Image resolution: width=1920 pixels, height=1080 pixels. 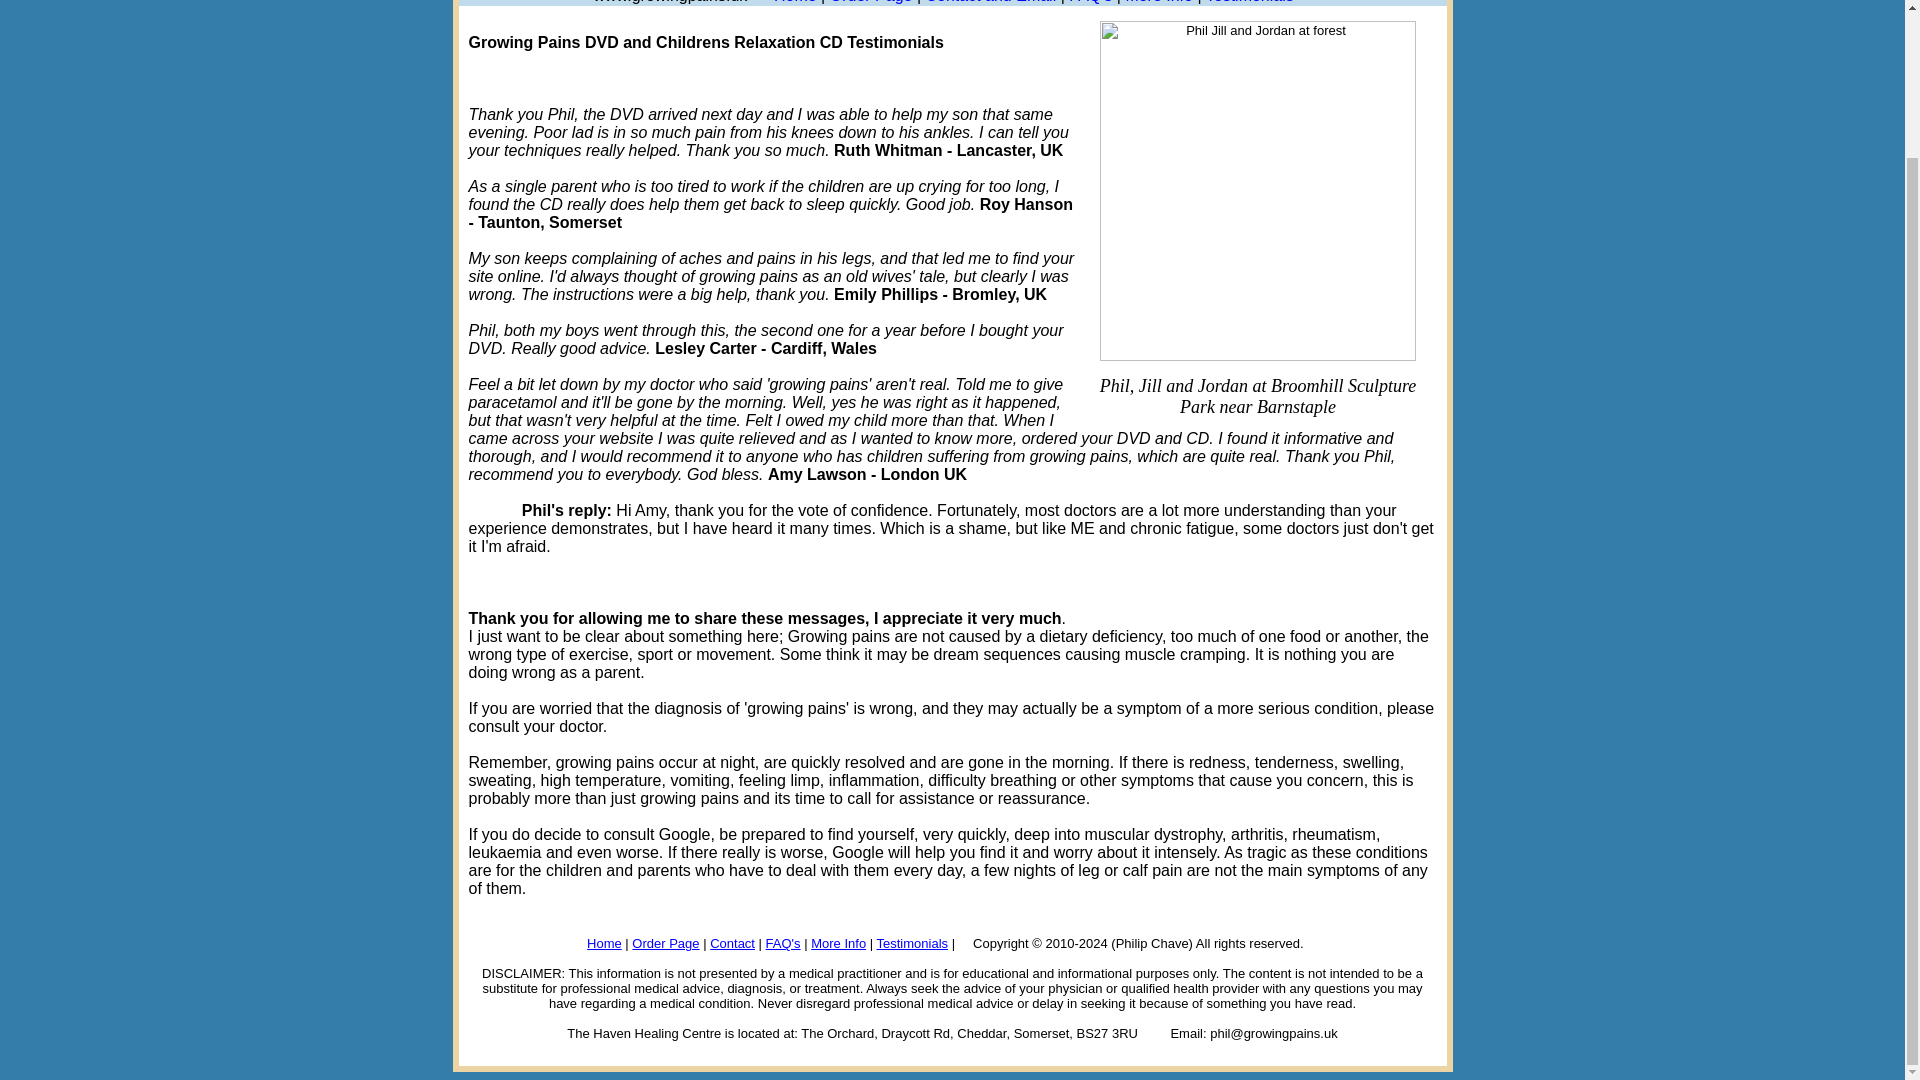 What do you see at coordinates (1158, 2) in the screenshot?
I see `More Information About Growing Pains` at bounding box center [1158, 2].